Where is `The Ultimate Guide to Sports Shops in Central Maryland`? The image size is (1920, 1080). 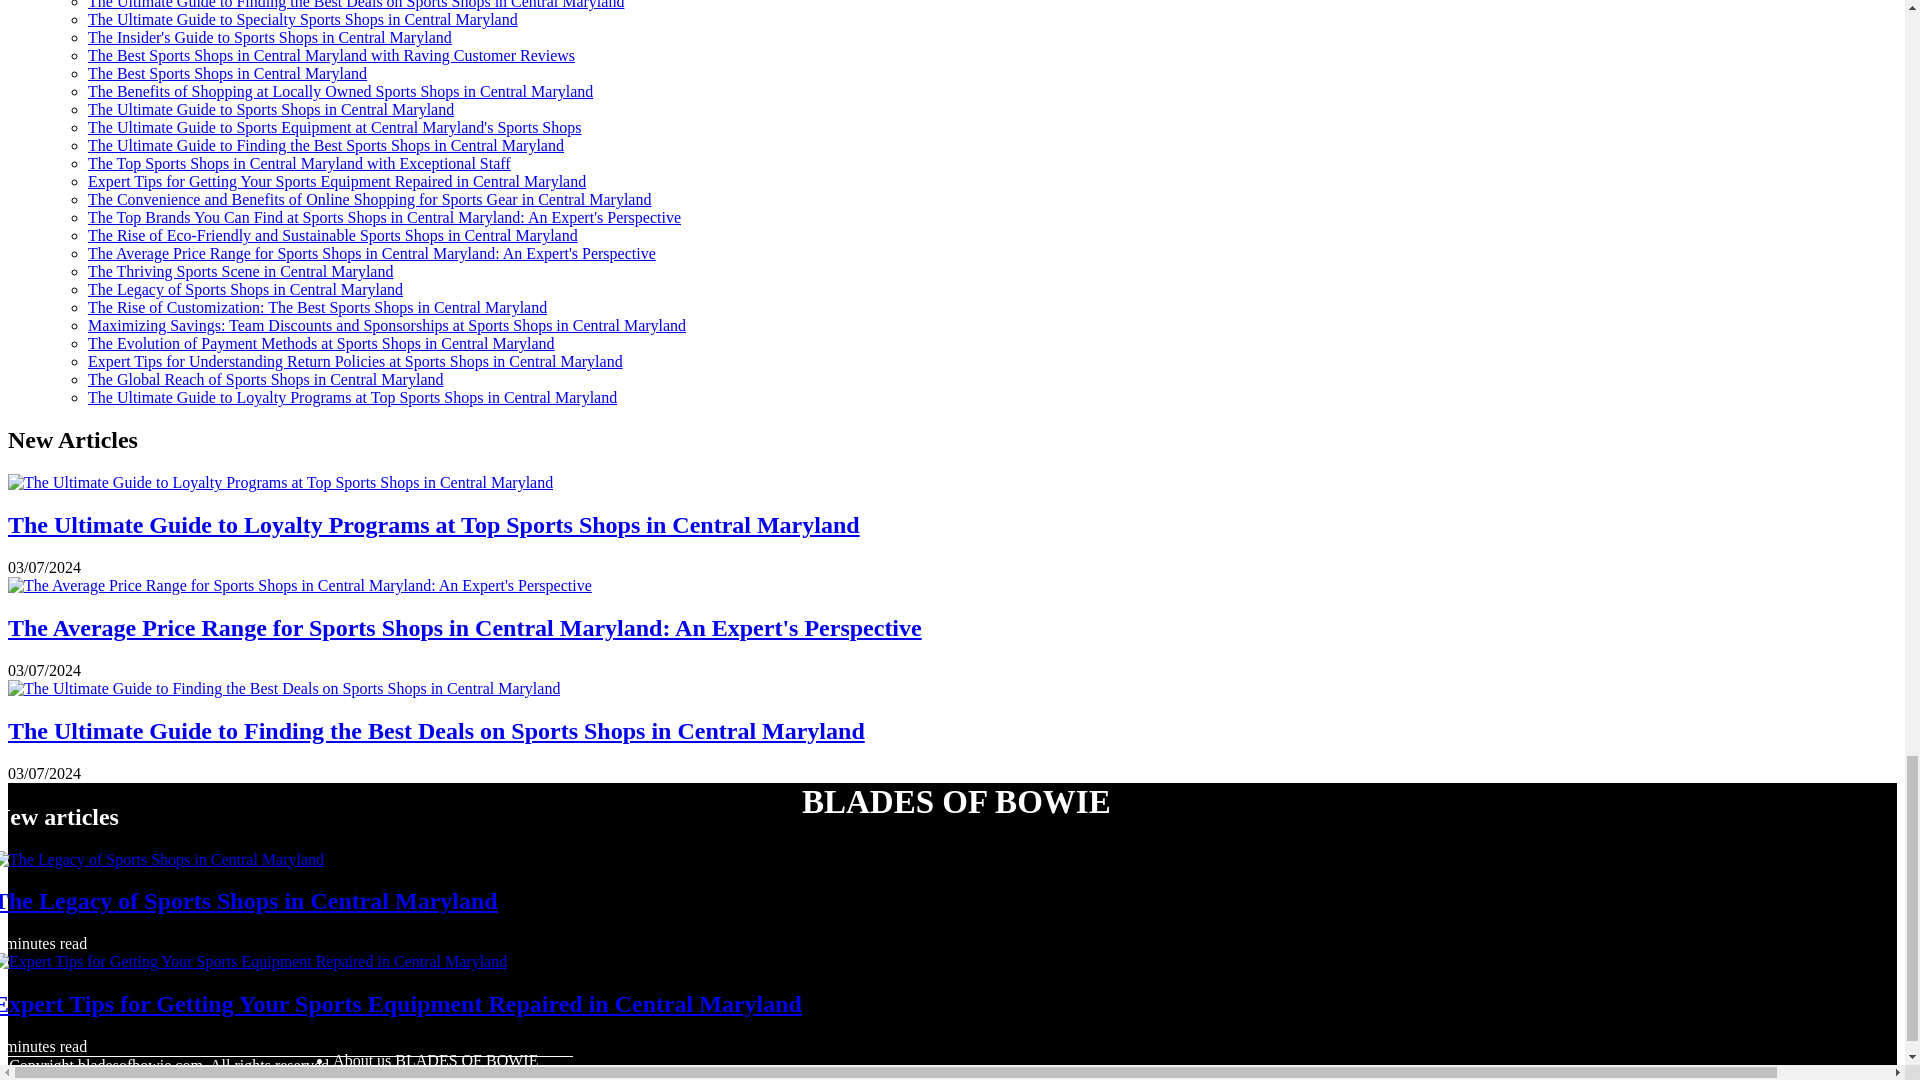 The Ultimate Guide to Sports Shops in Central Maryland is located at coordinates (270, 109).